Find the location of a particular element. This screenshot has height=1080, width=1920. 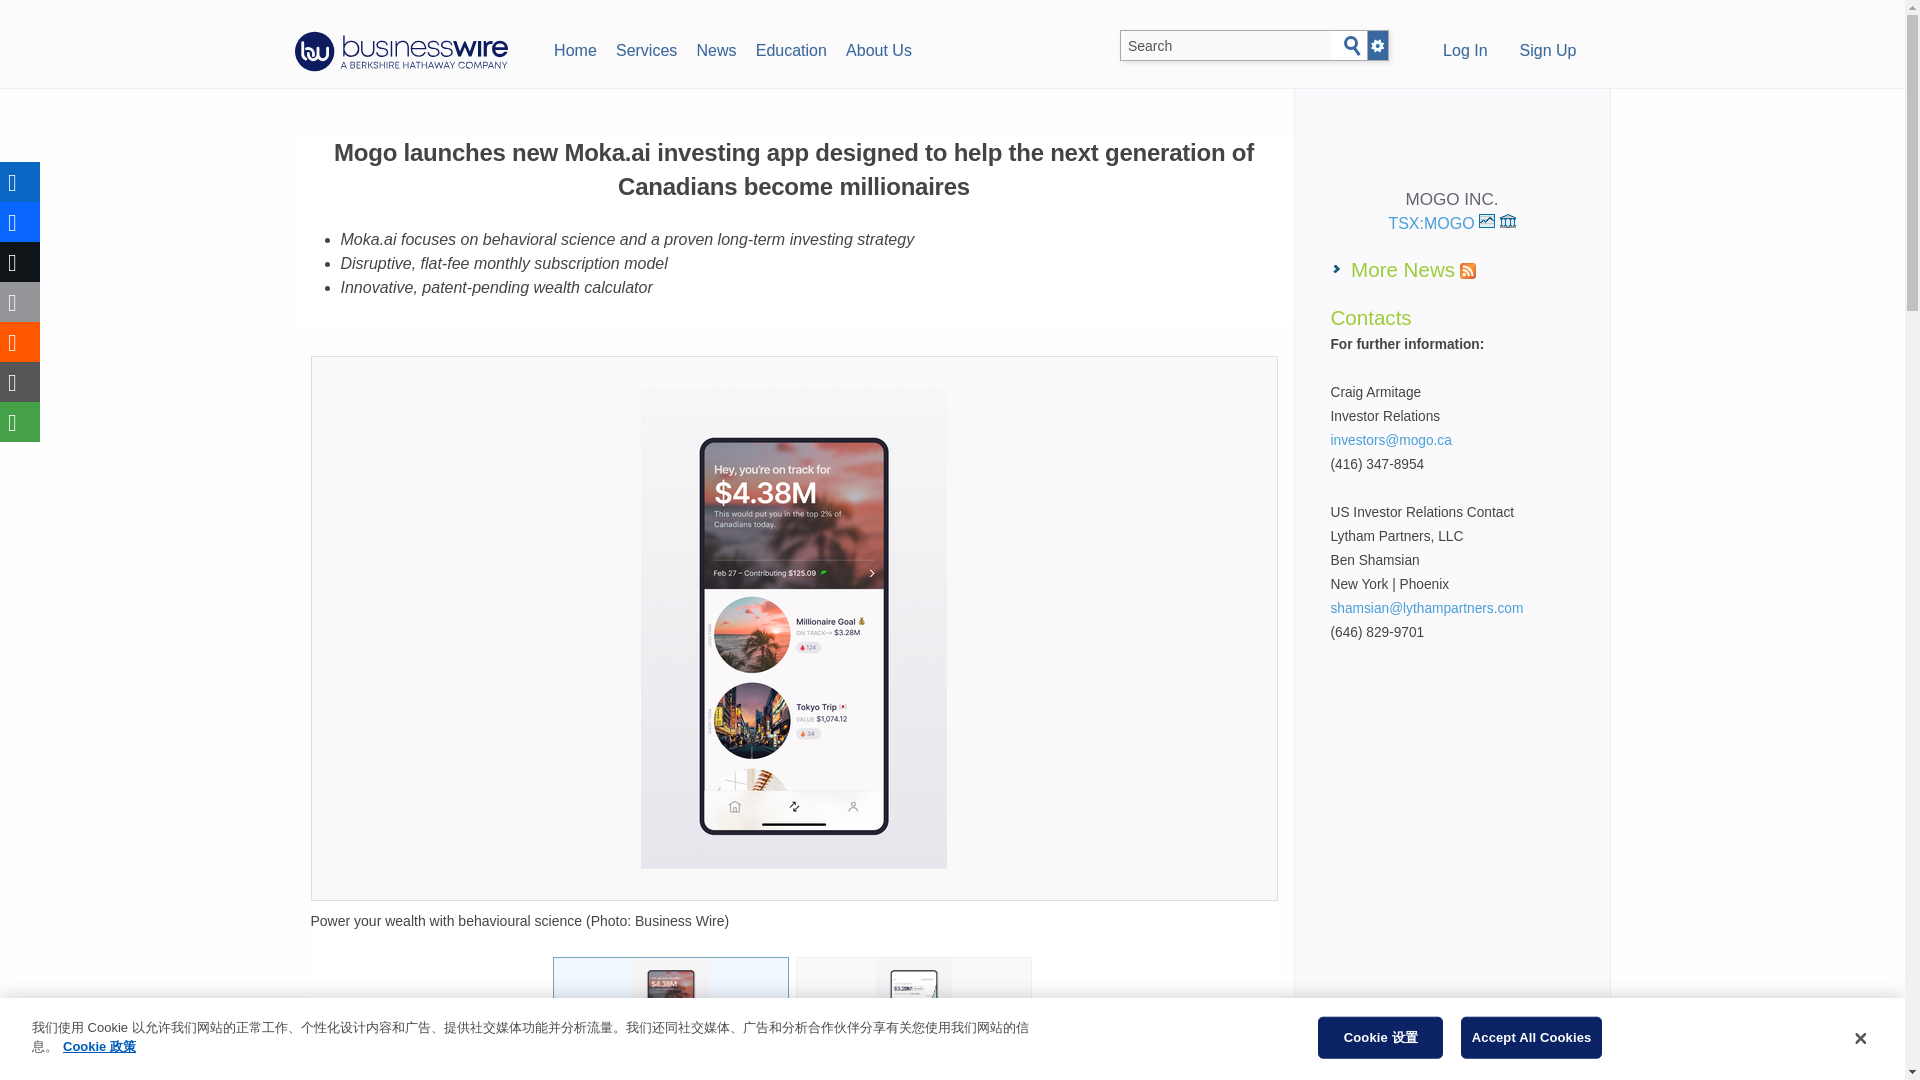

RSS feed for Mogo Inc. is located at coordinates (1468, 270).